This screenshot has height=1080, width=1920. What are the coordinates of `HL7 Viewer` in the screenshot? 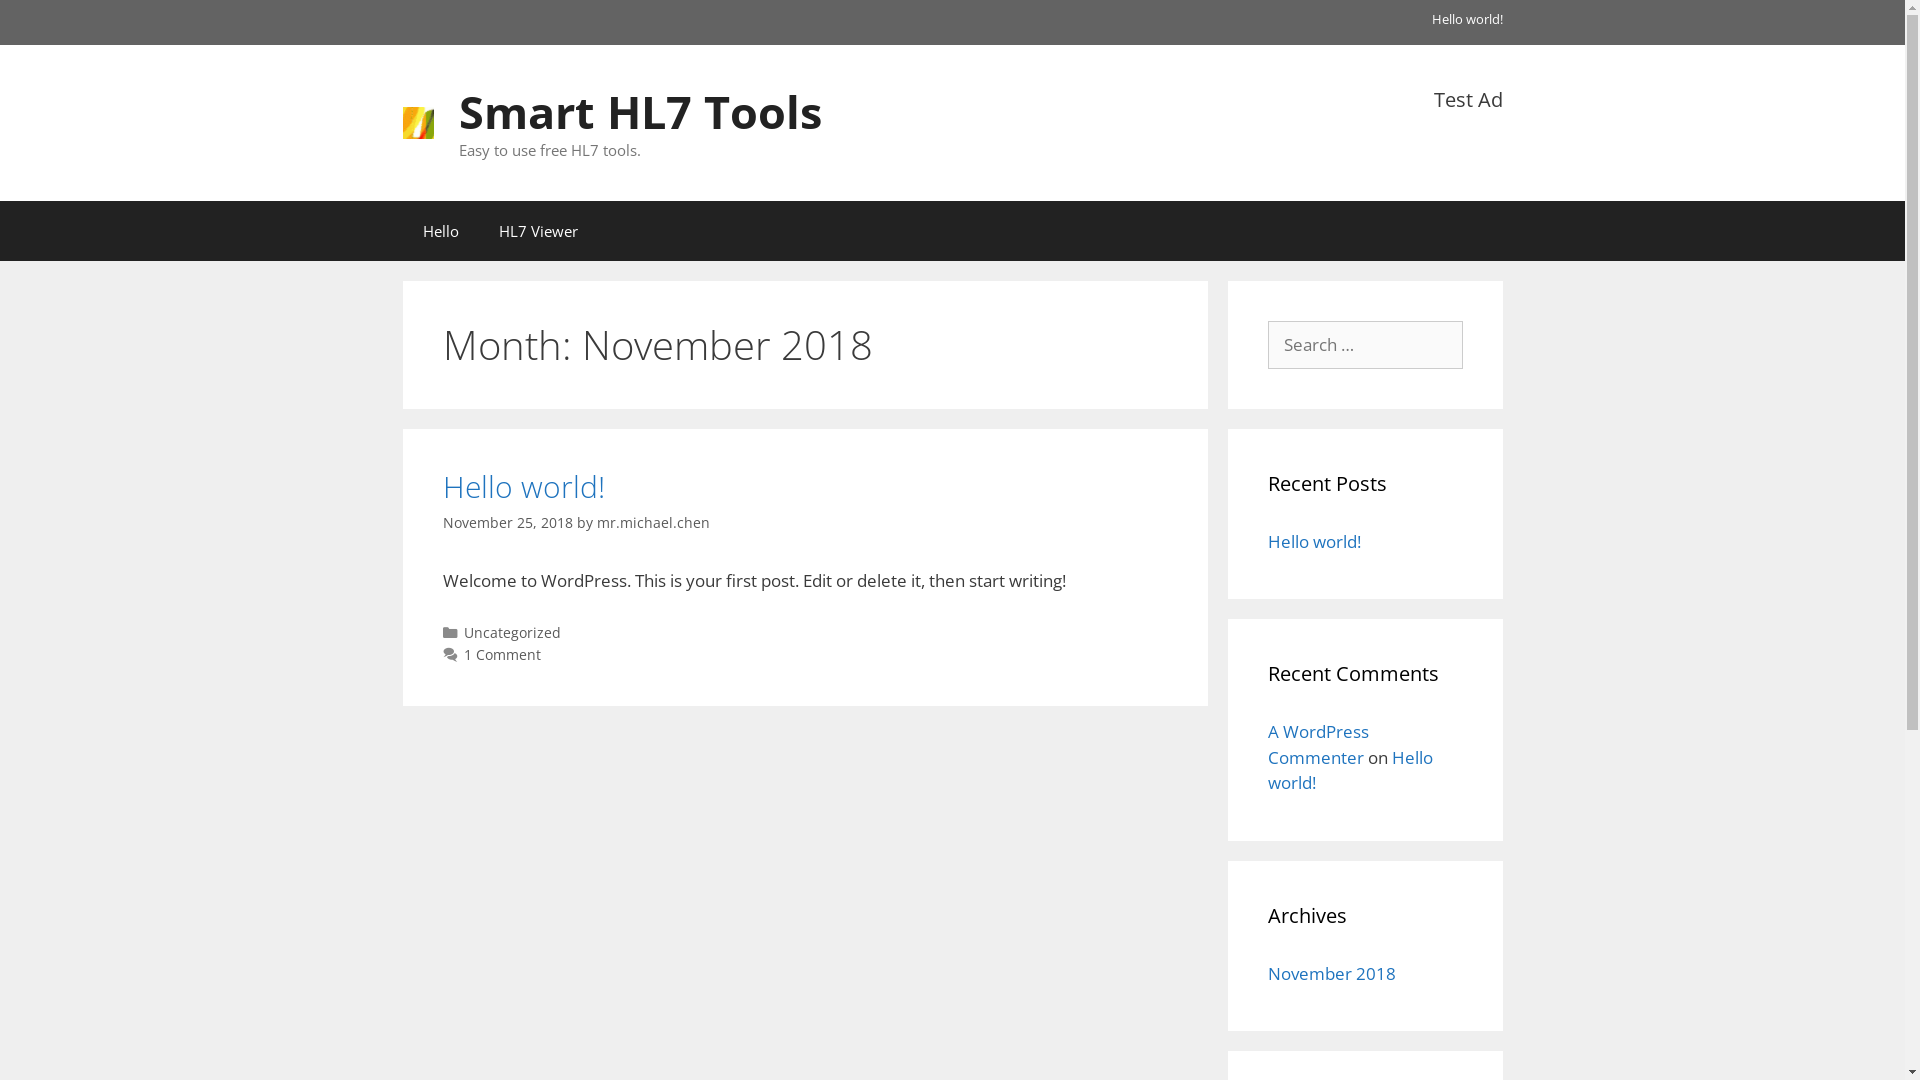 It's located at (538, 231).